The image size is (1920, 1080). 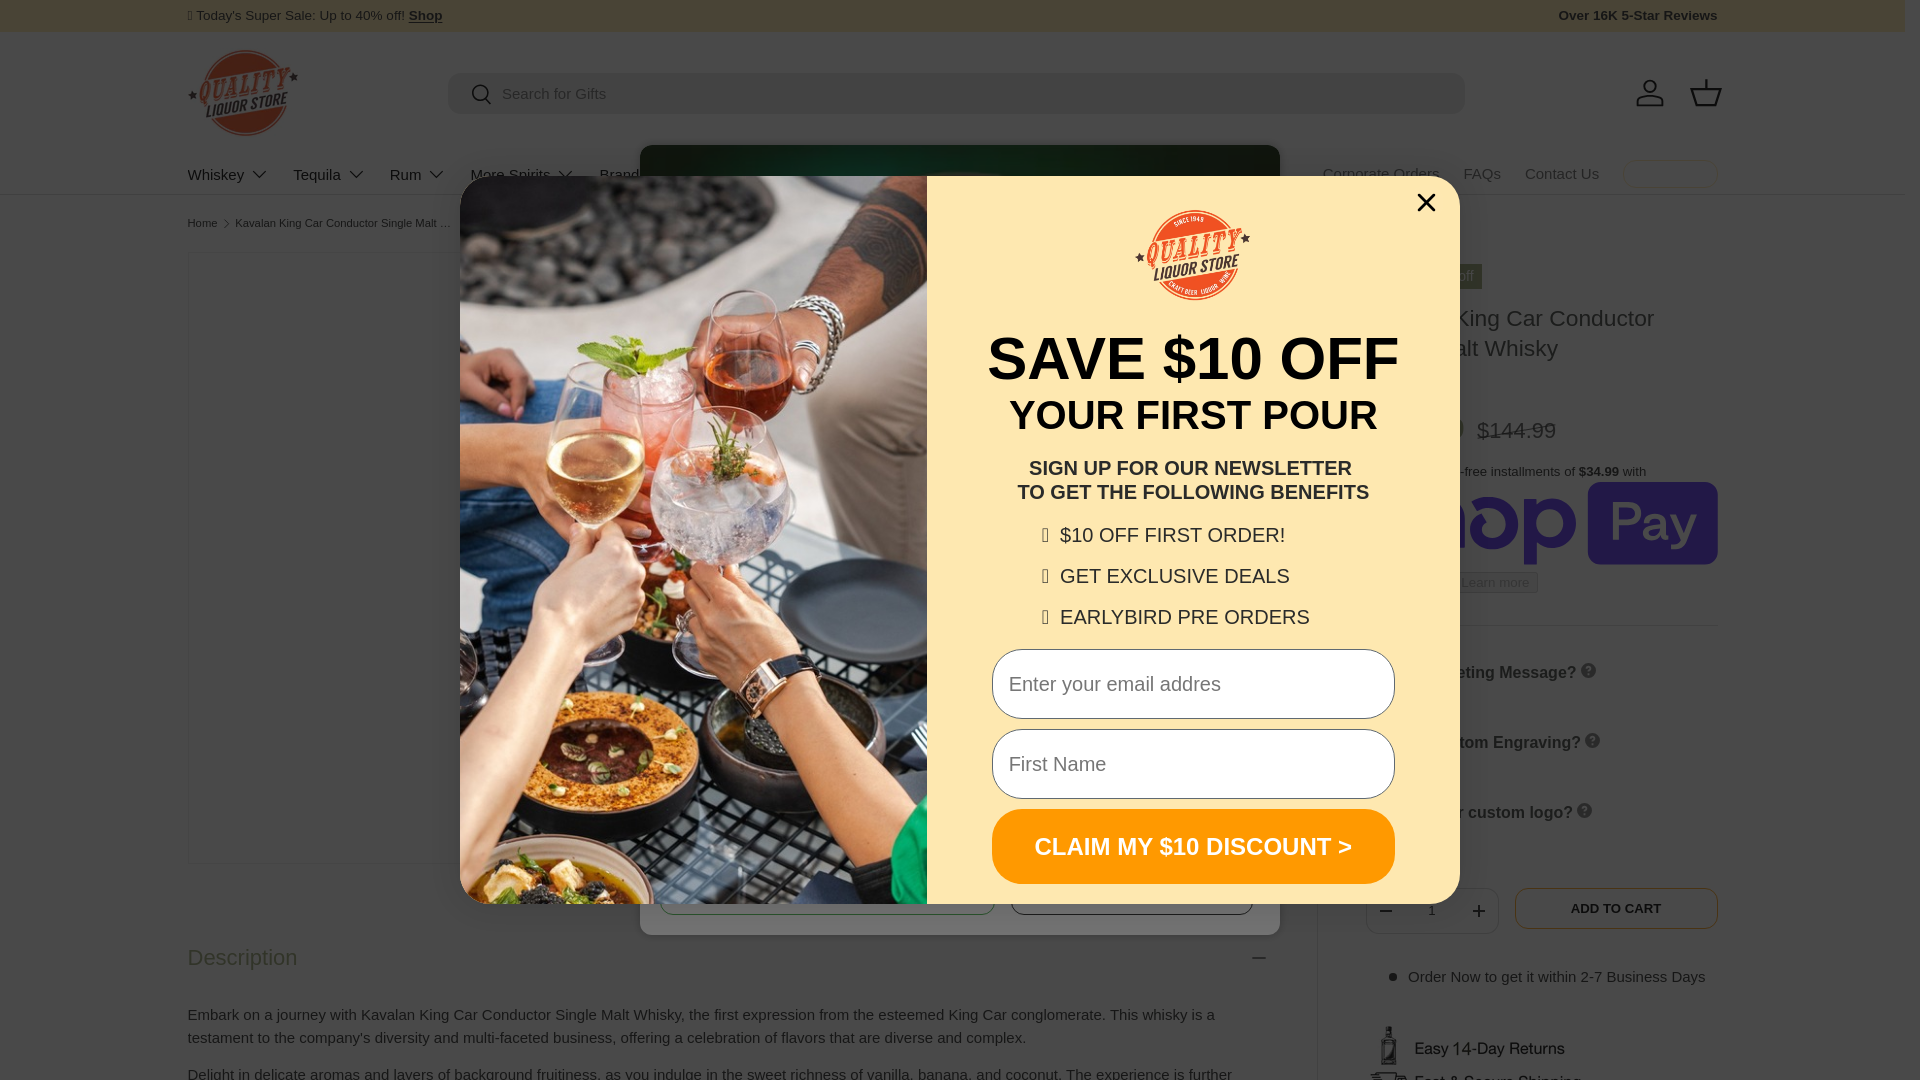 What do you see at coordinates (426, 14) in the screenshot?
I see `SALE` at bounding box center [426, 14].